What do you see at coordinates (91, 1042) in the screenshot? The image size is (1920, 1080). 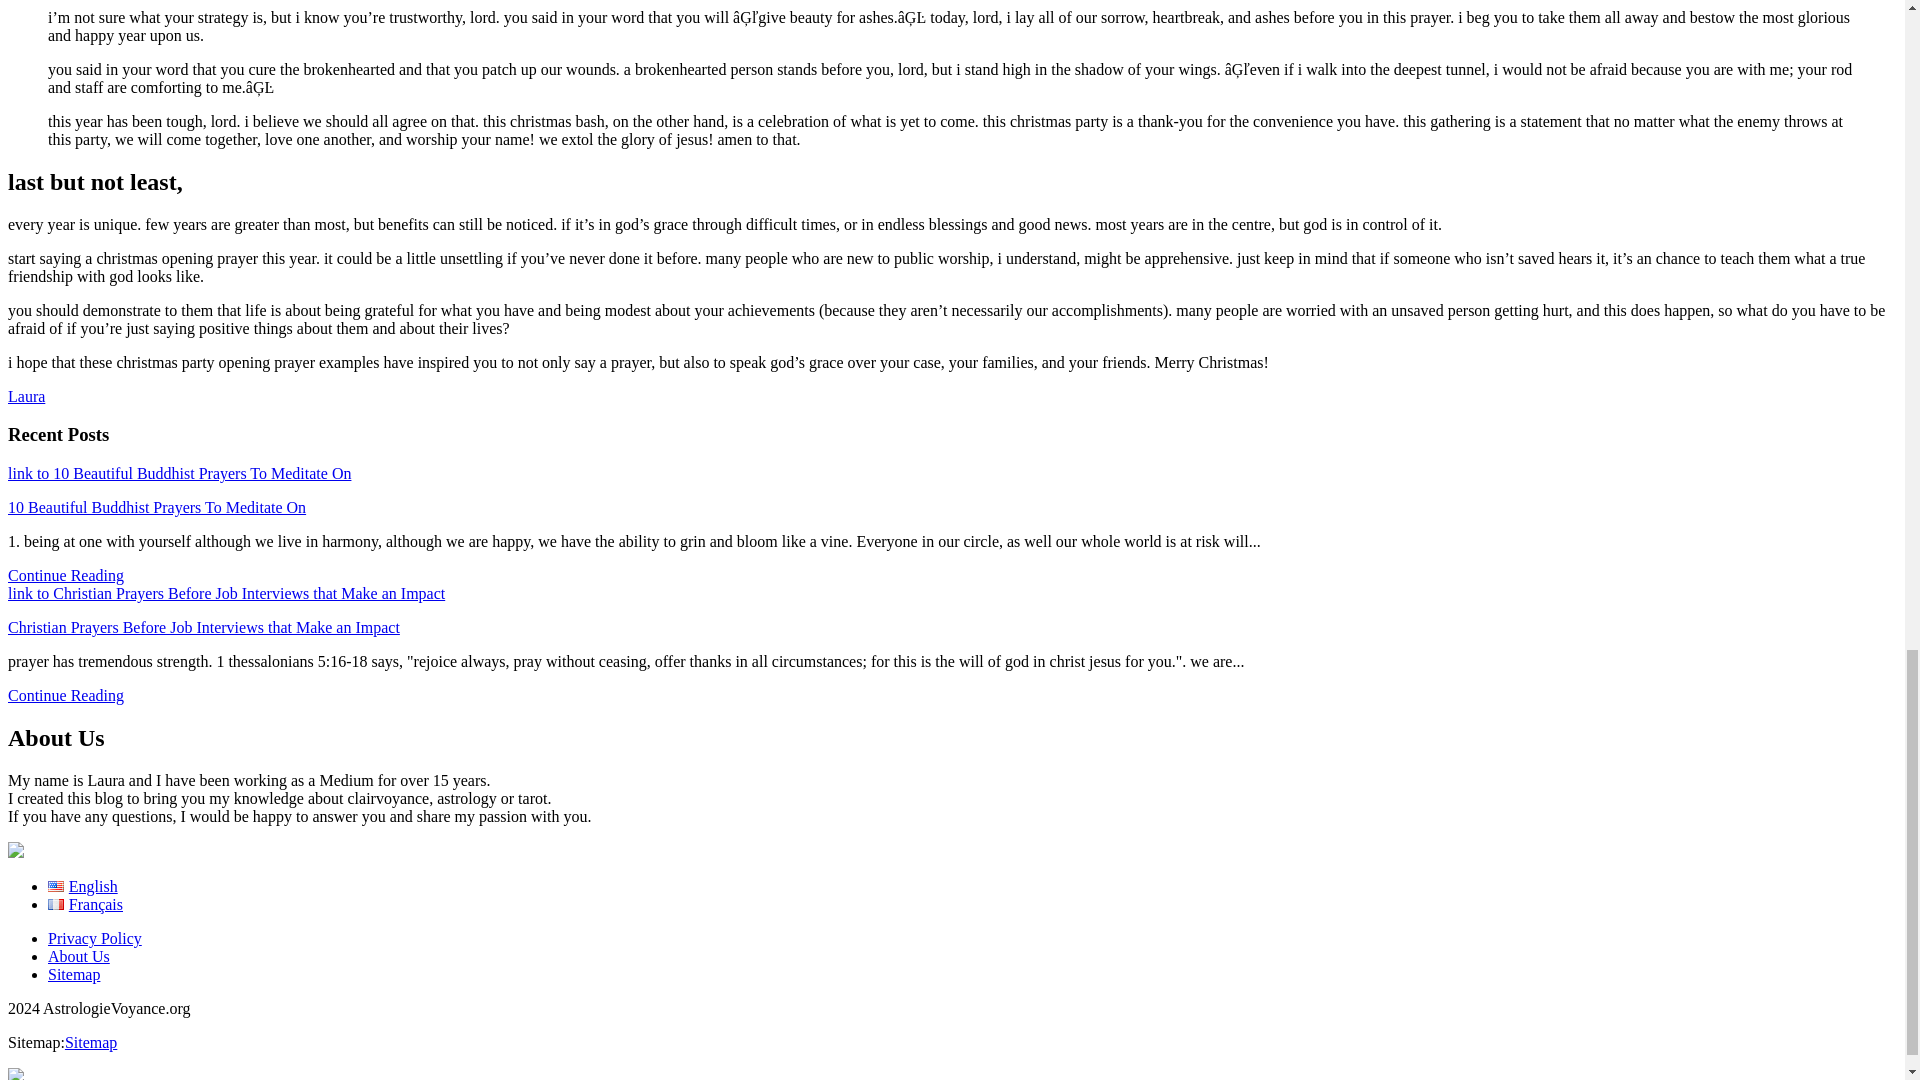 I see `Sitemap` at bounding box center [91, 1042].